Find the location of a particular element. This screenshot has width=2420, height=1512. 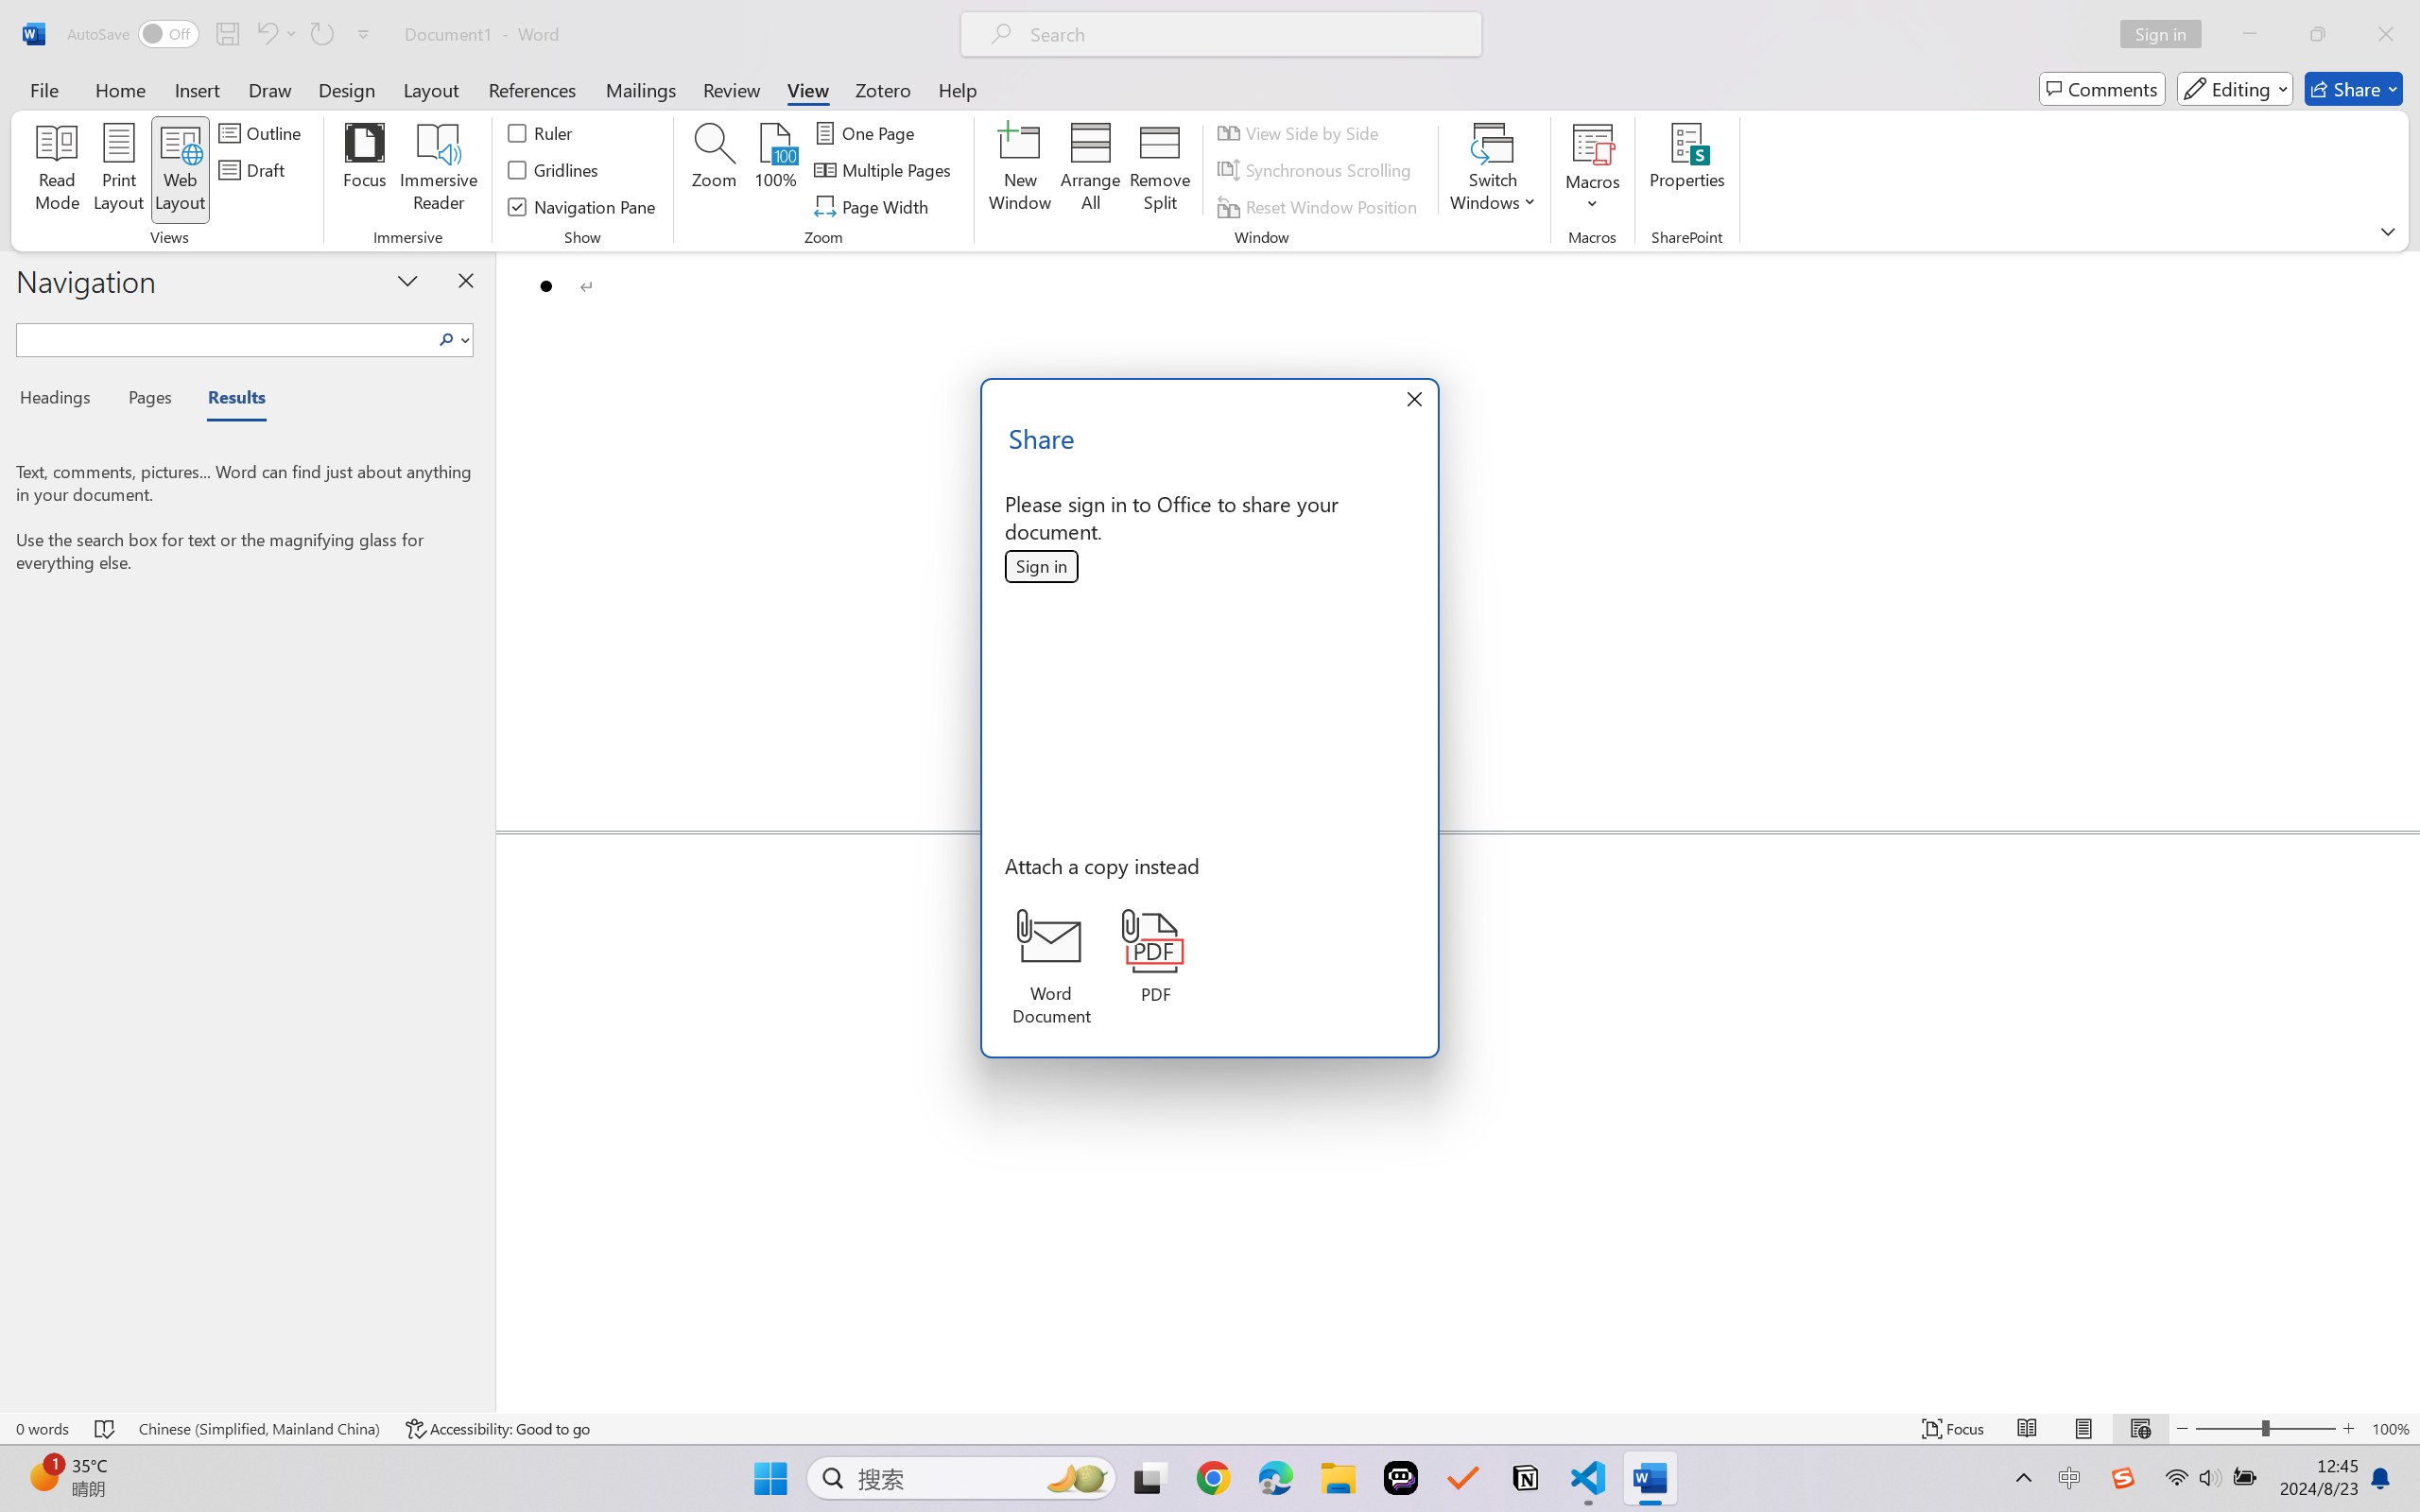

Undo Bullet Default is located at coordinates (276, 34).